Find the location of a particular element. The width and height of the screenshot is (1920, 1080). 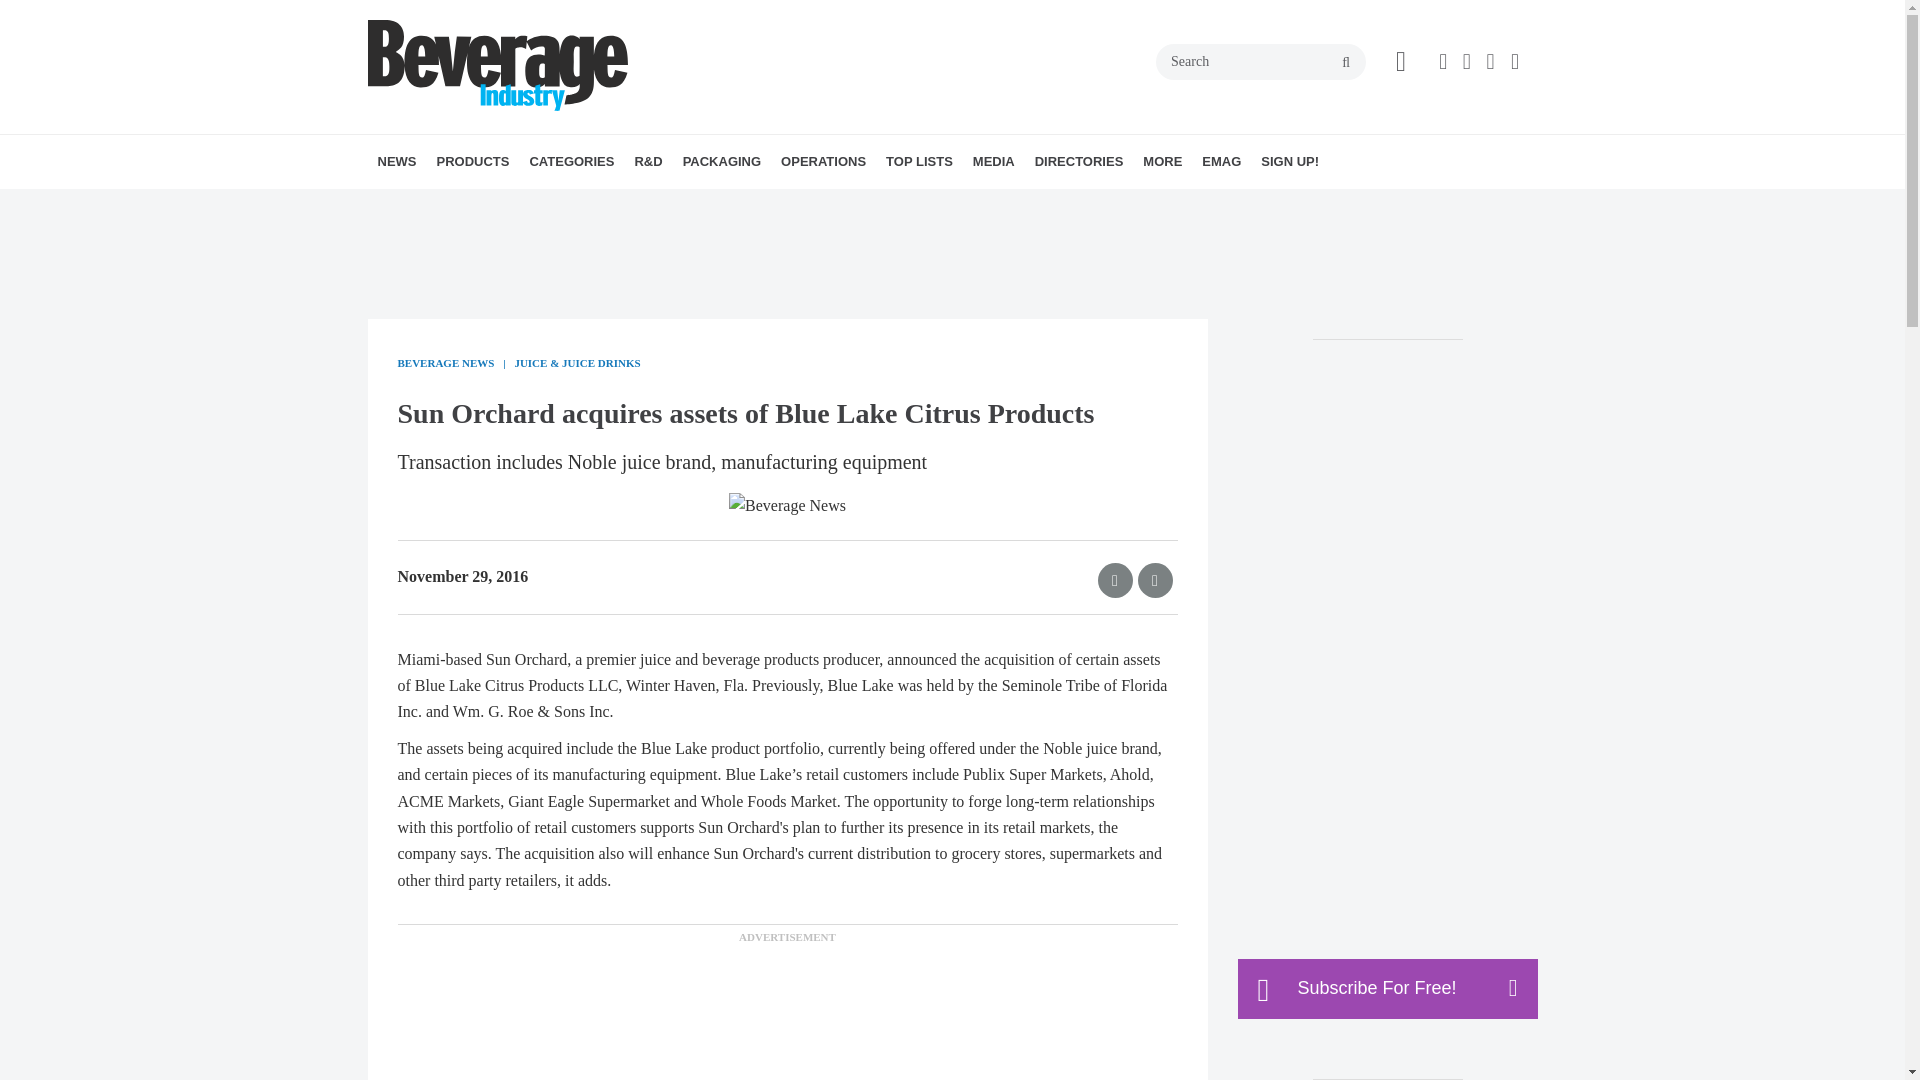

PRODUCTS is located at coordinates (472, 162).